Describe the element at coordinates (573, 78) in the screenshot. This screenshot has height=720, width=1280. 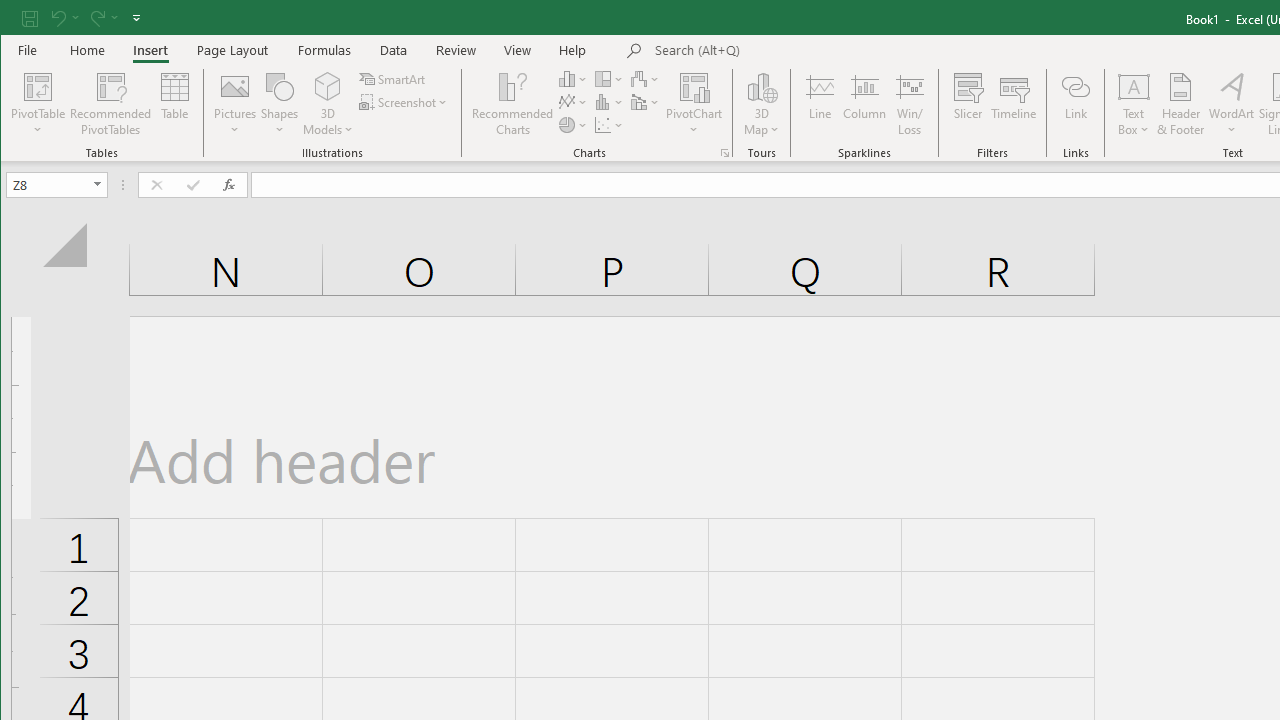
I see `Insert Column or Bar Chart` at that location.